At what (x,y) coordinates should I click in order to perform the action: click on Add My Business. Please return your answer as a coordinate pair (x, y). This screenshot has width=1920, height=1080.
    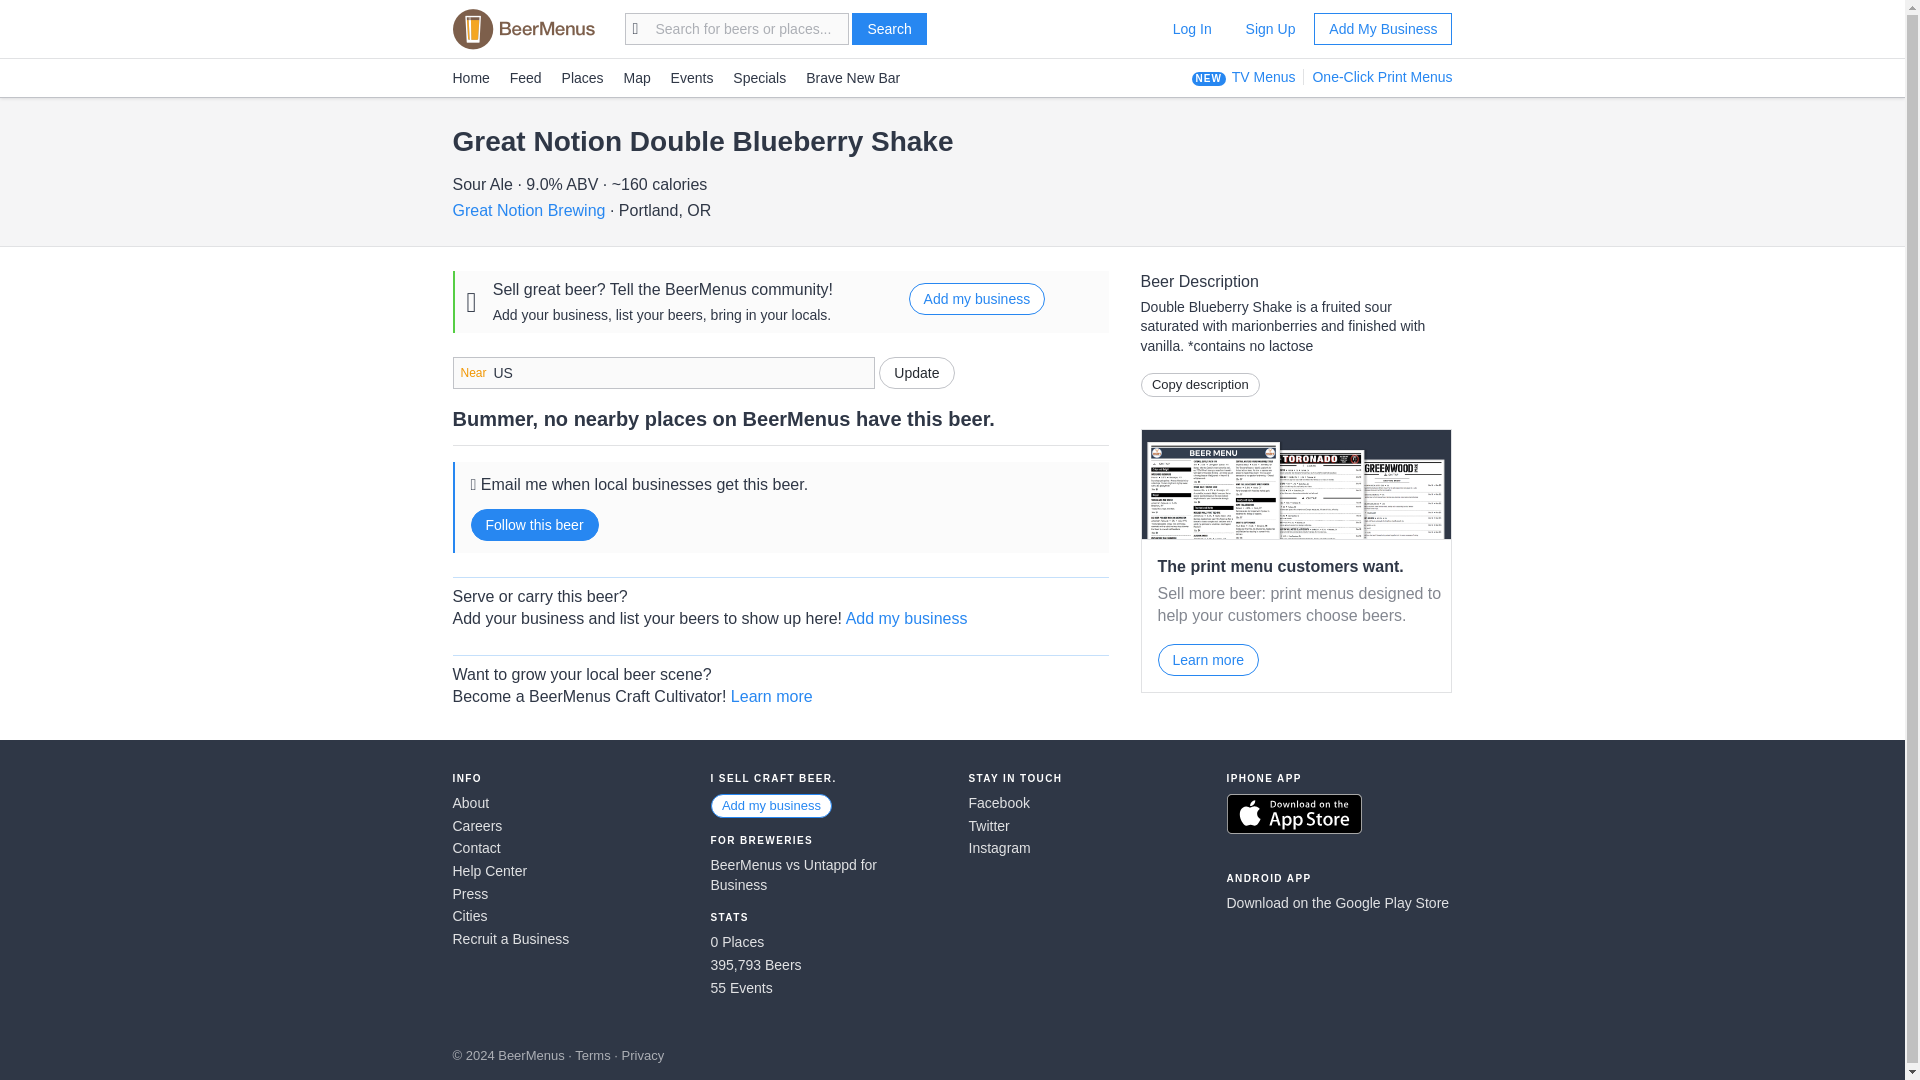
    Looking at the image, I should click on (1382, 28).